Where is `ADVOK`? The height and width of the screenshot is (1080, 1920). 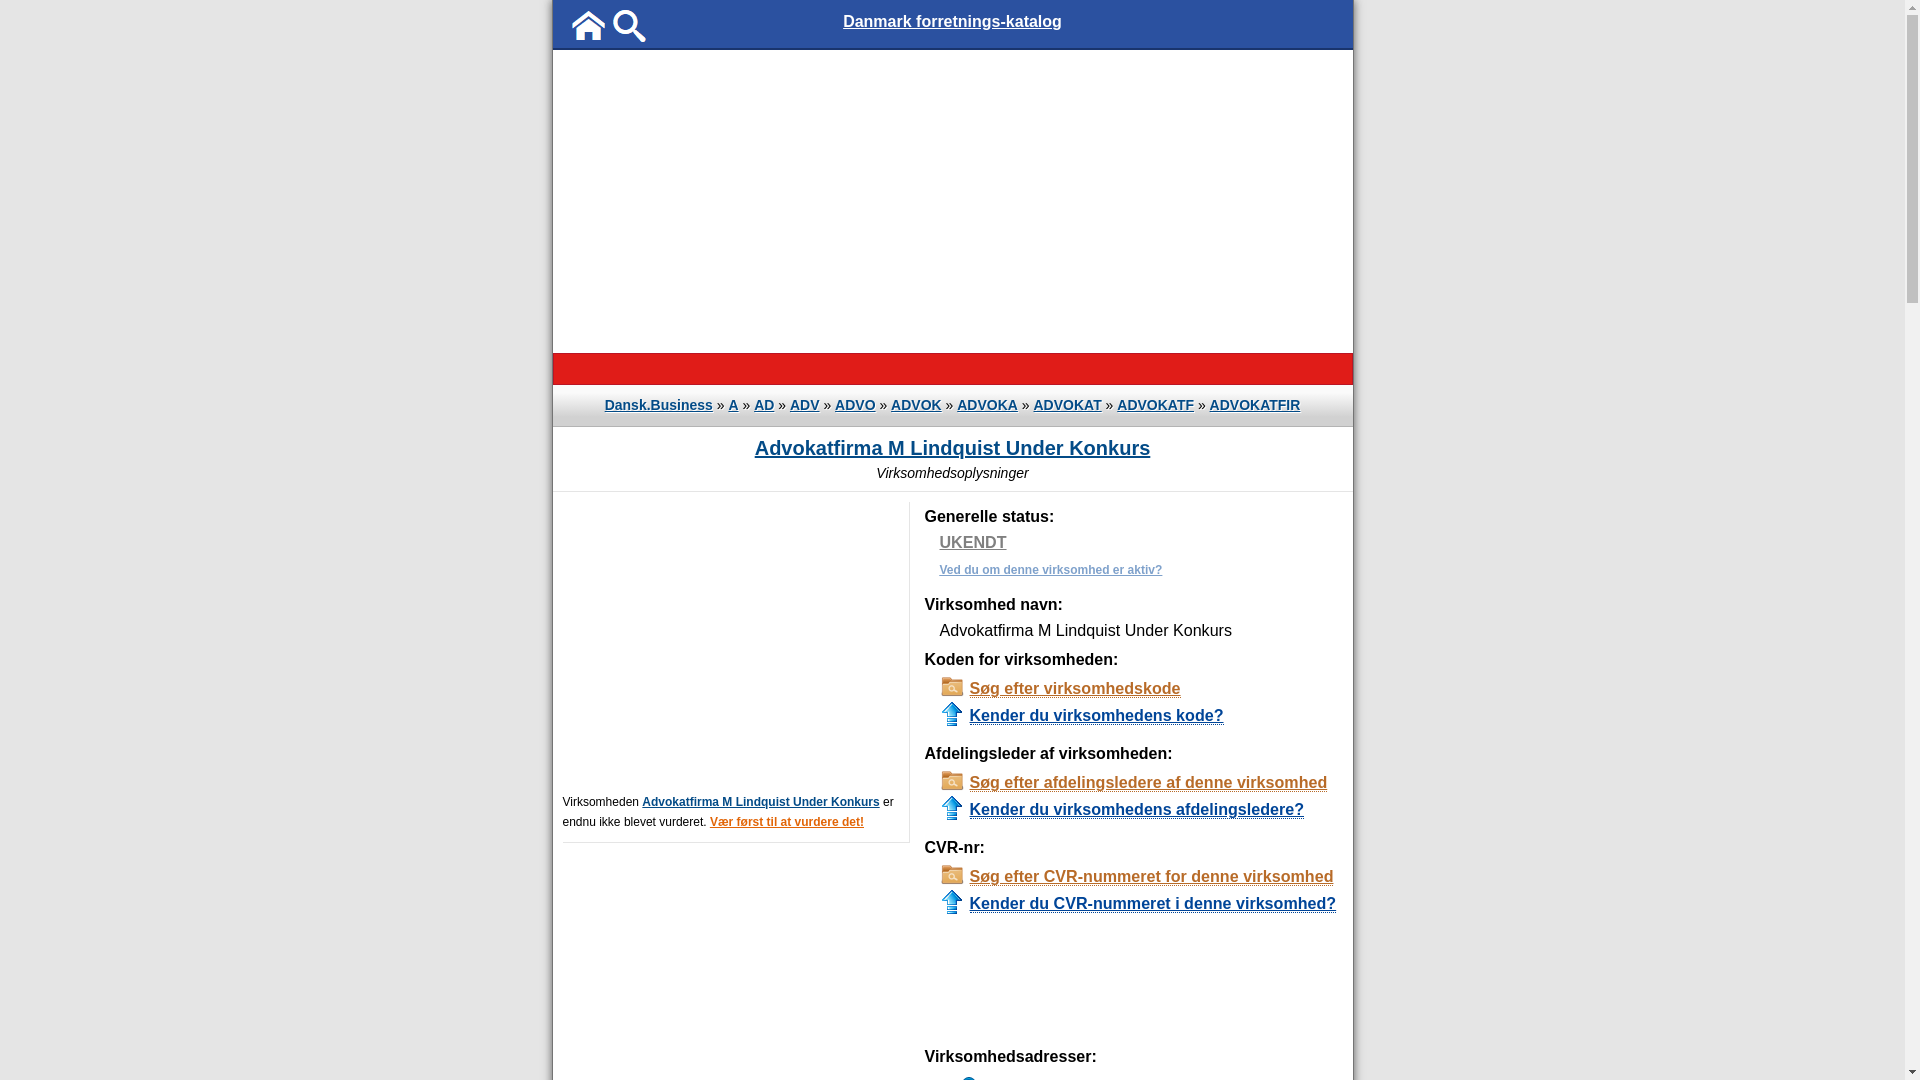 ADVOK is located at coordinates (916, 405).